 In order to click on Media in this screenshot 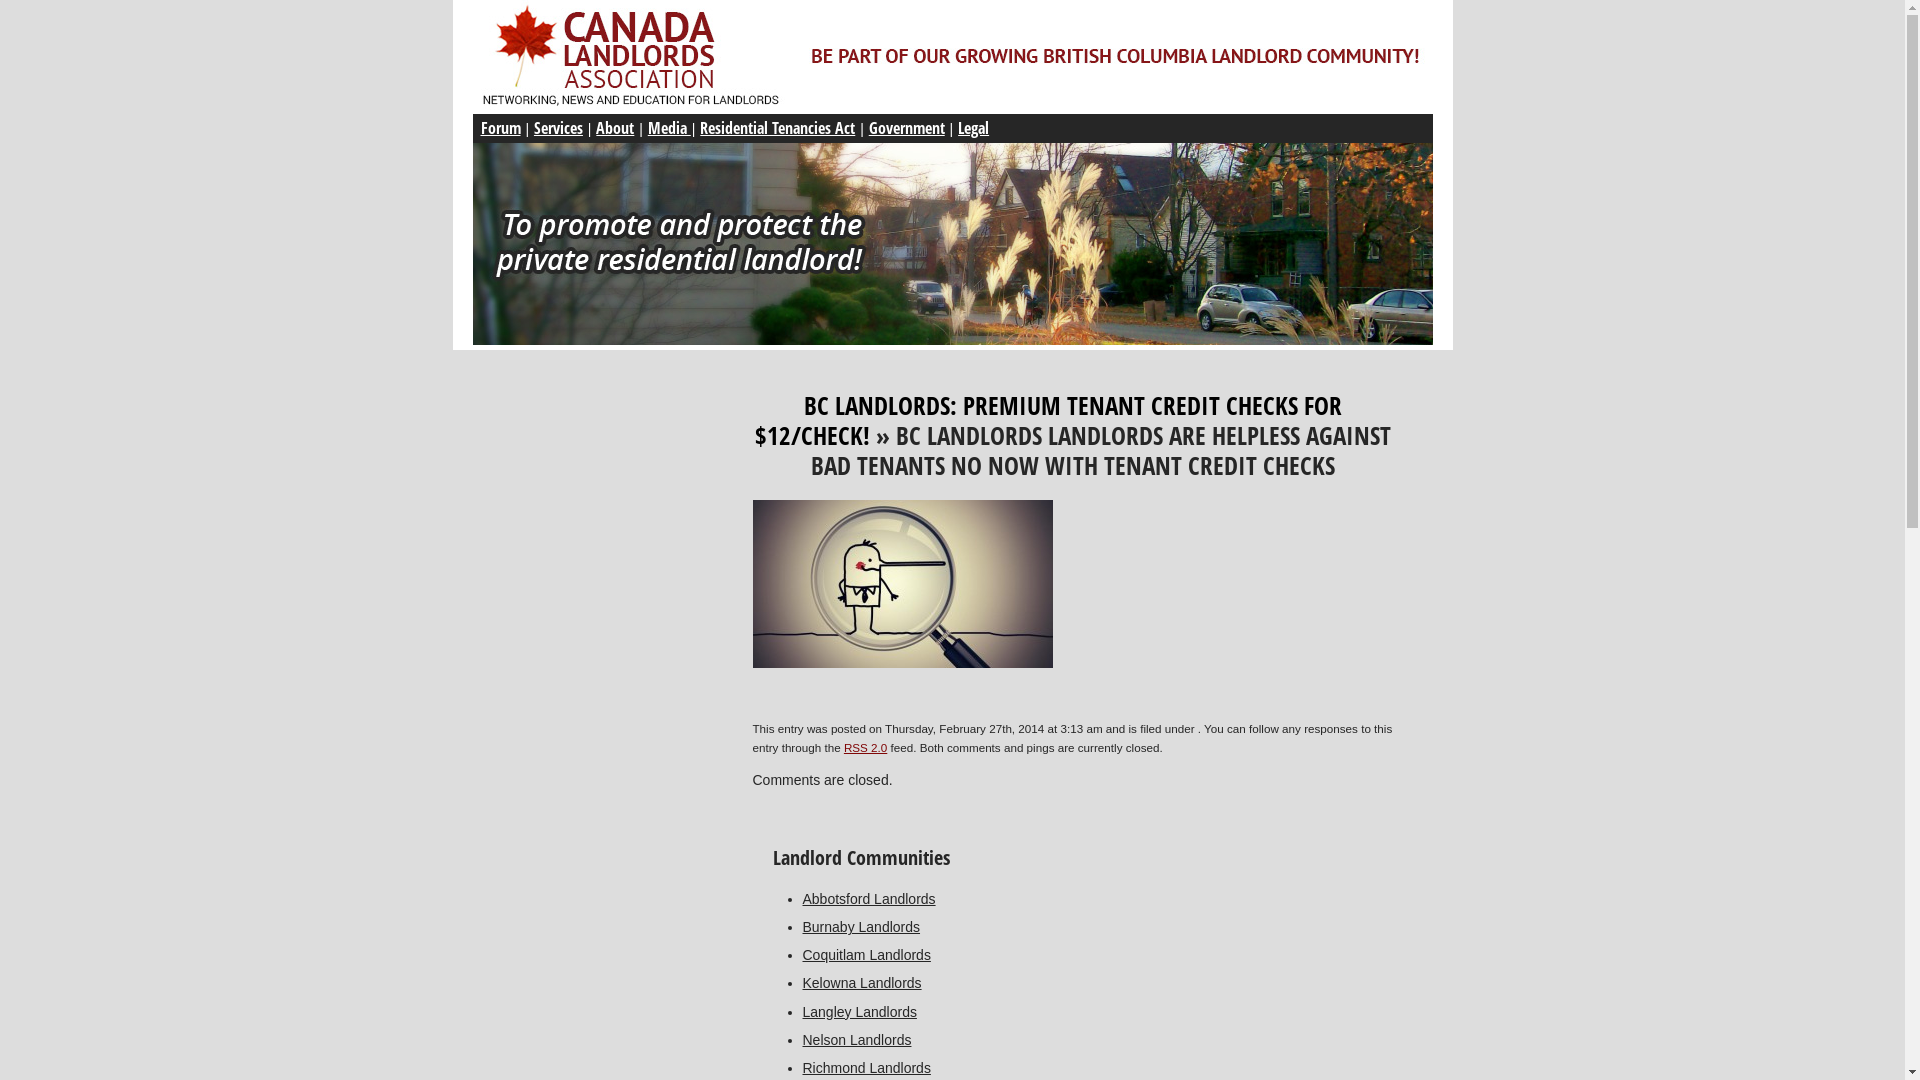, I will do `click(670, 128)`.